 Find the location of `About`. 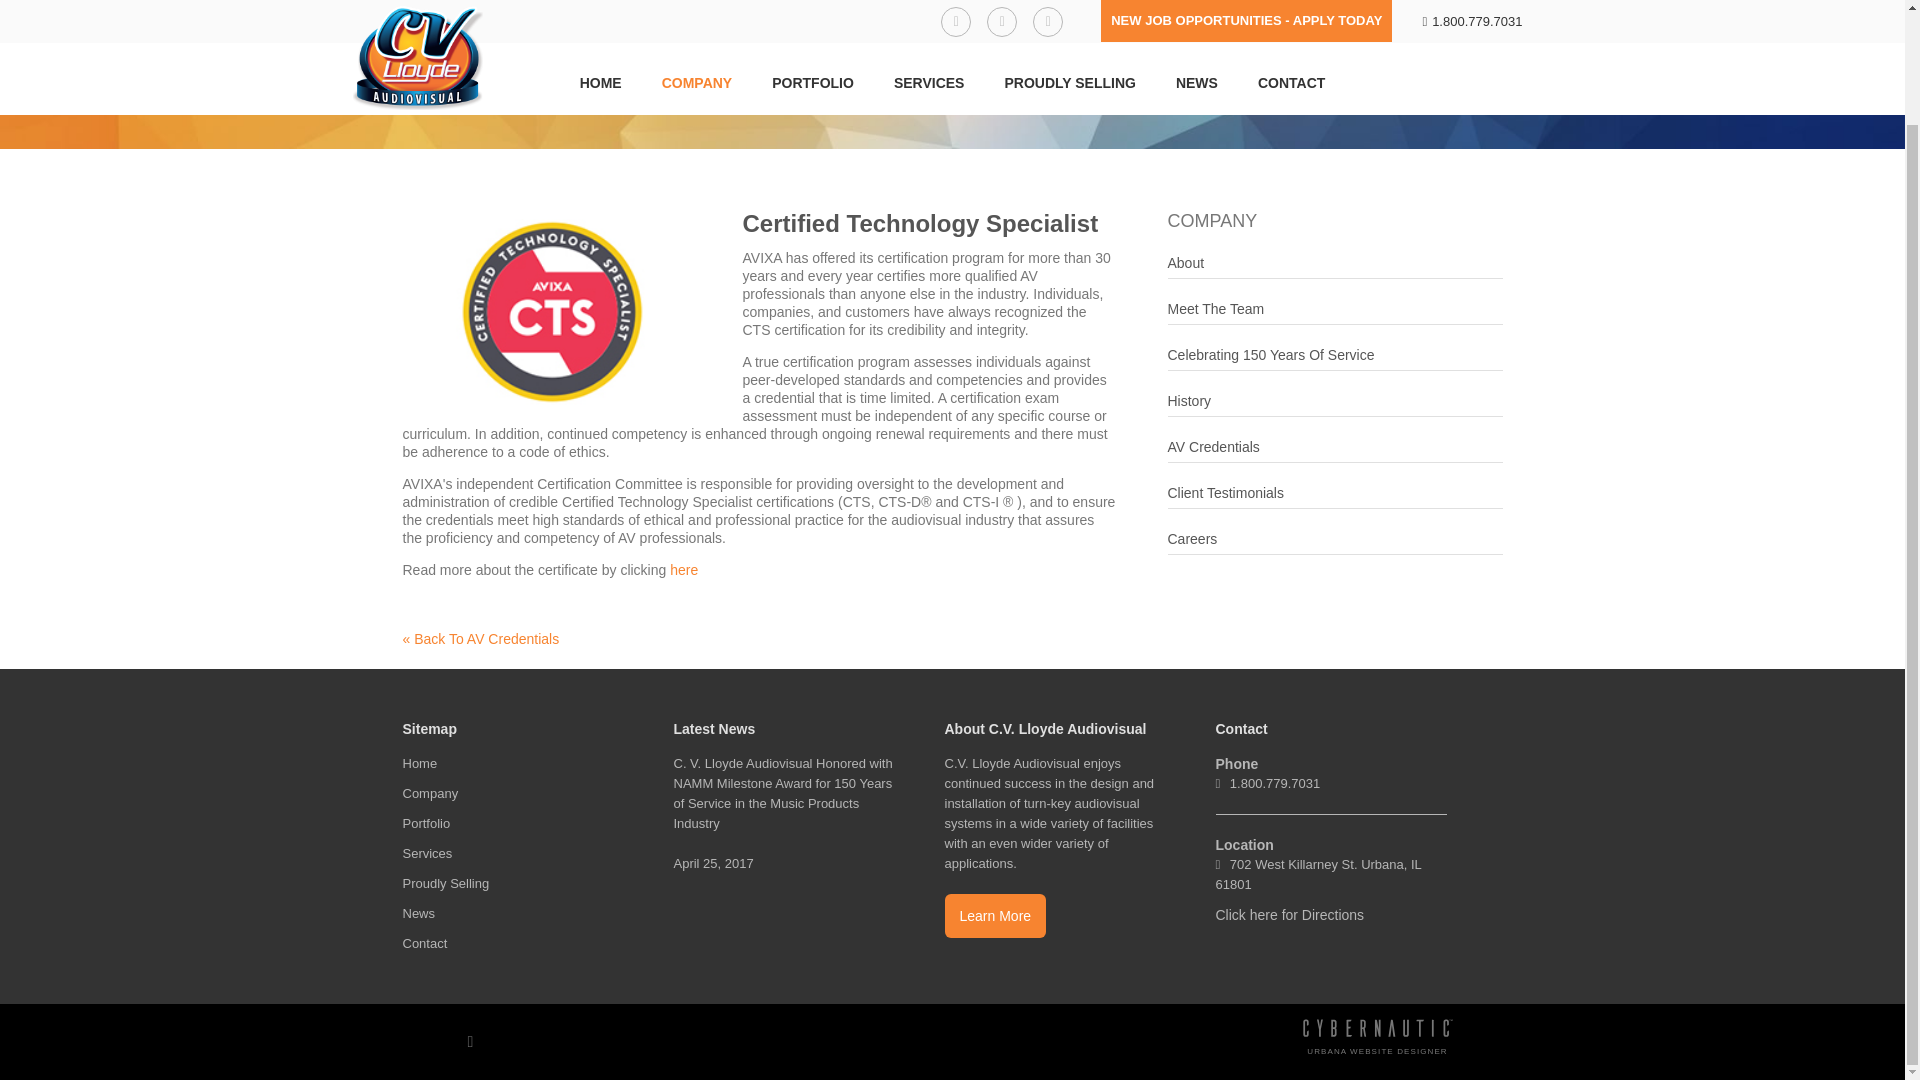

About is located at coordinates (1335, 265).